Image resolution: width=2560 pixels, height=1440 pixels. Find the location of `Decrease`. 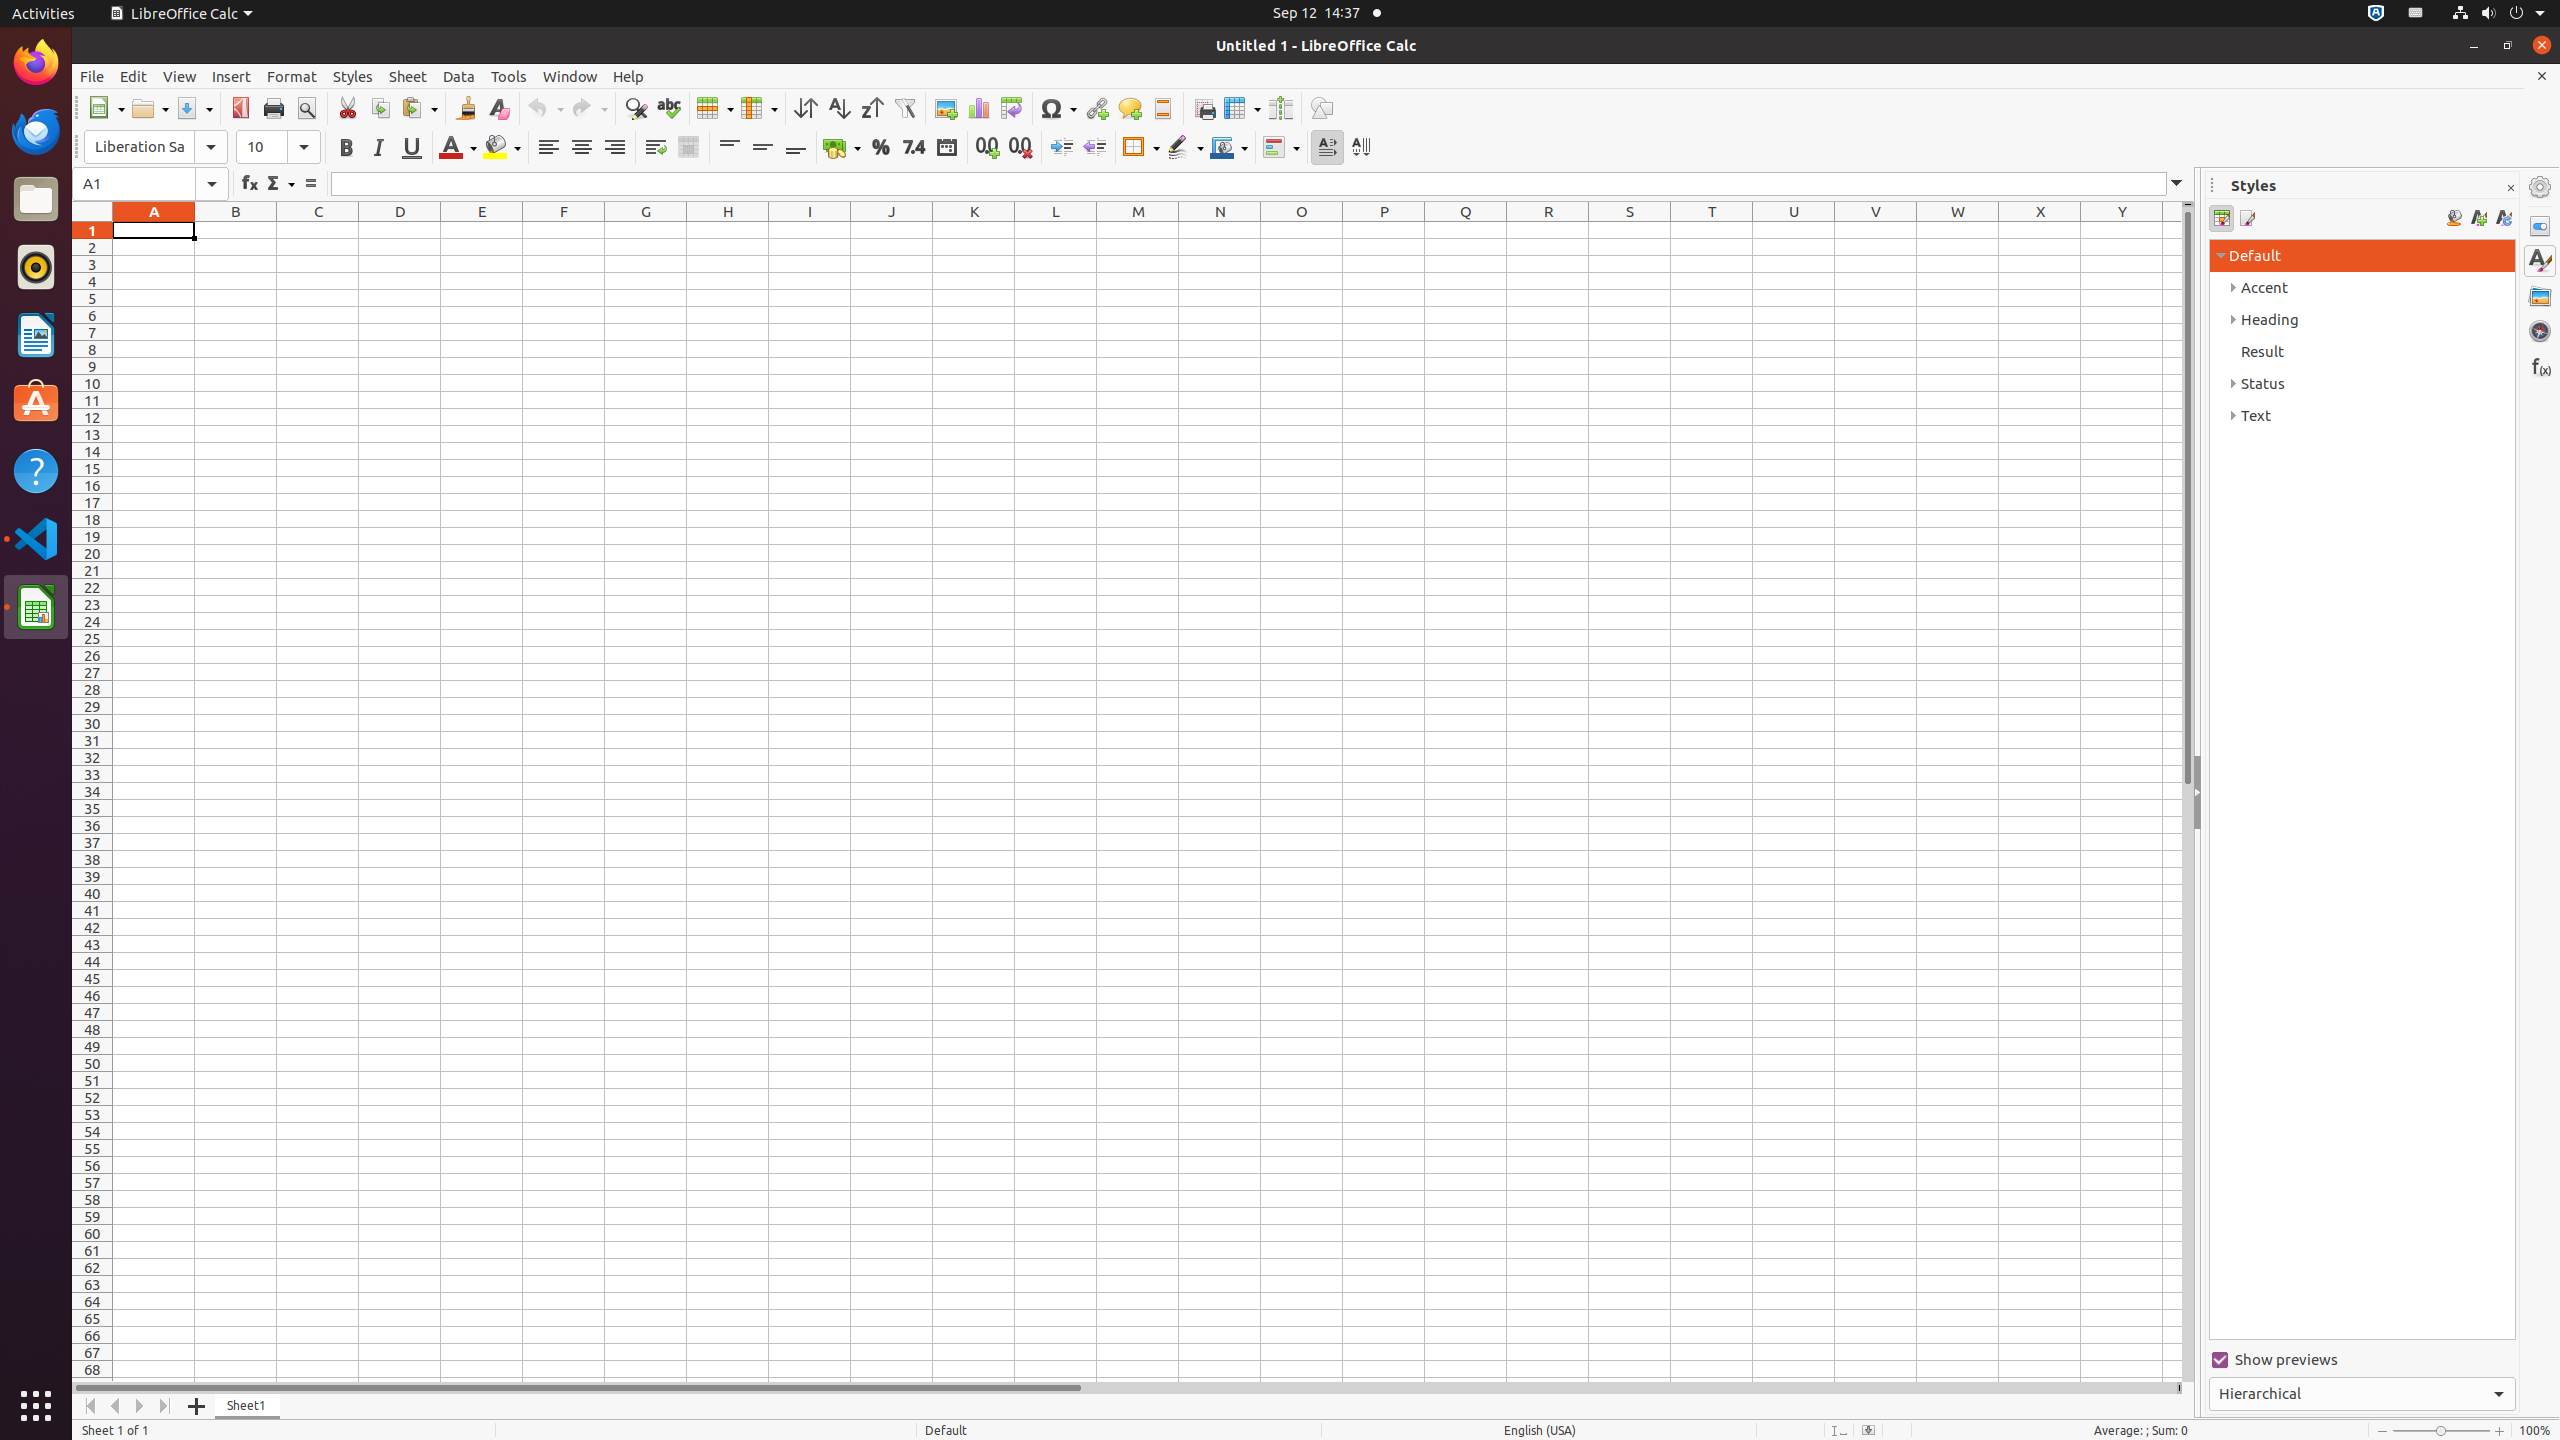

Decrease is located at coordinates (1094, 148).